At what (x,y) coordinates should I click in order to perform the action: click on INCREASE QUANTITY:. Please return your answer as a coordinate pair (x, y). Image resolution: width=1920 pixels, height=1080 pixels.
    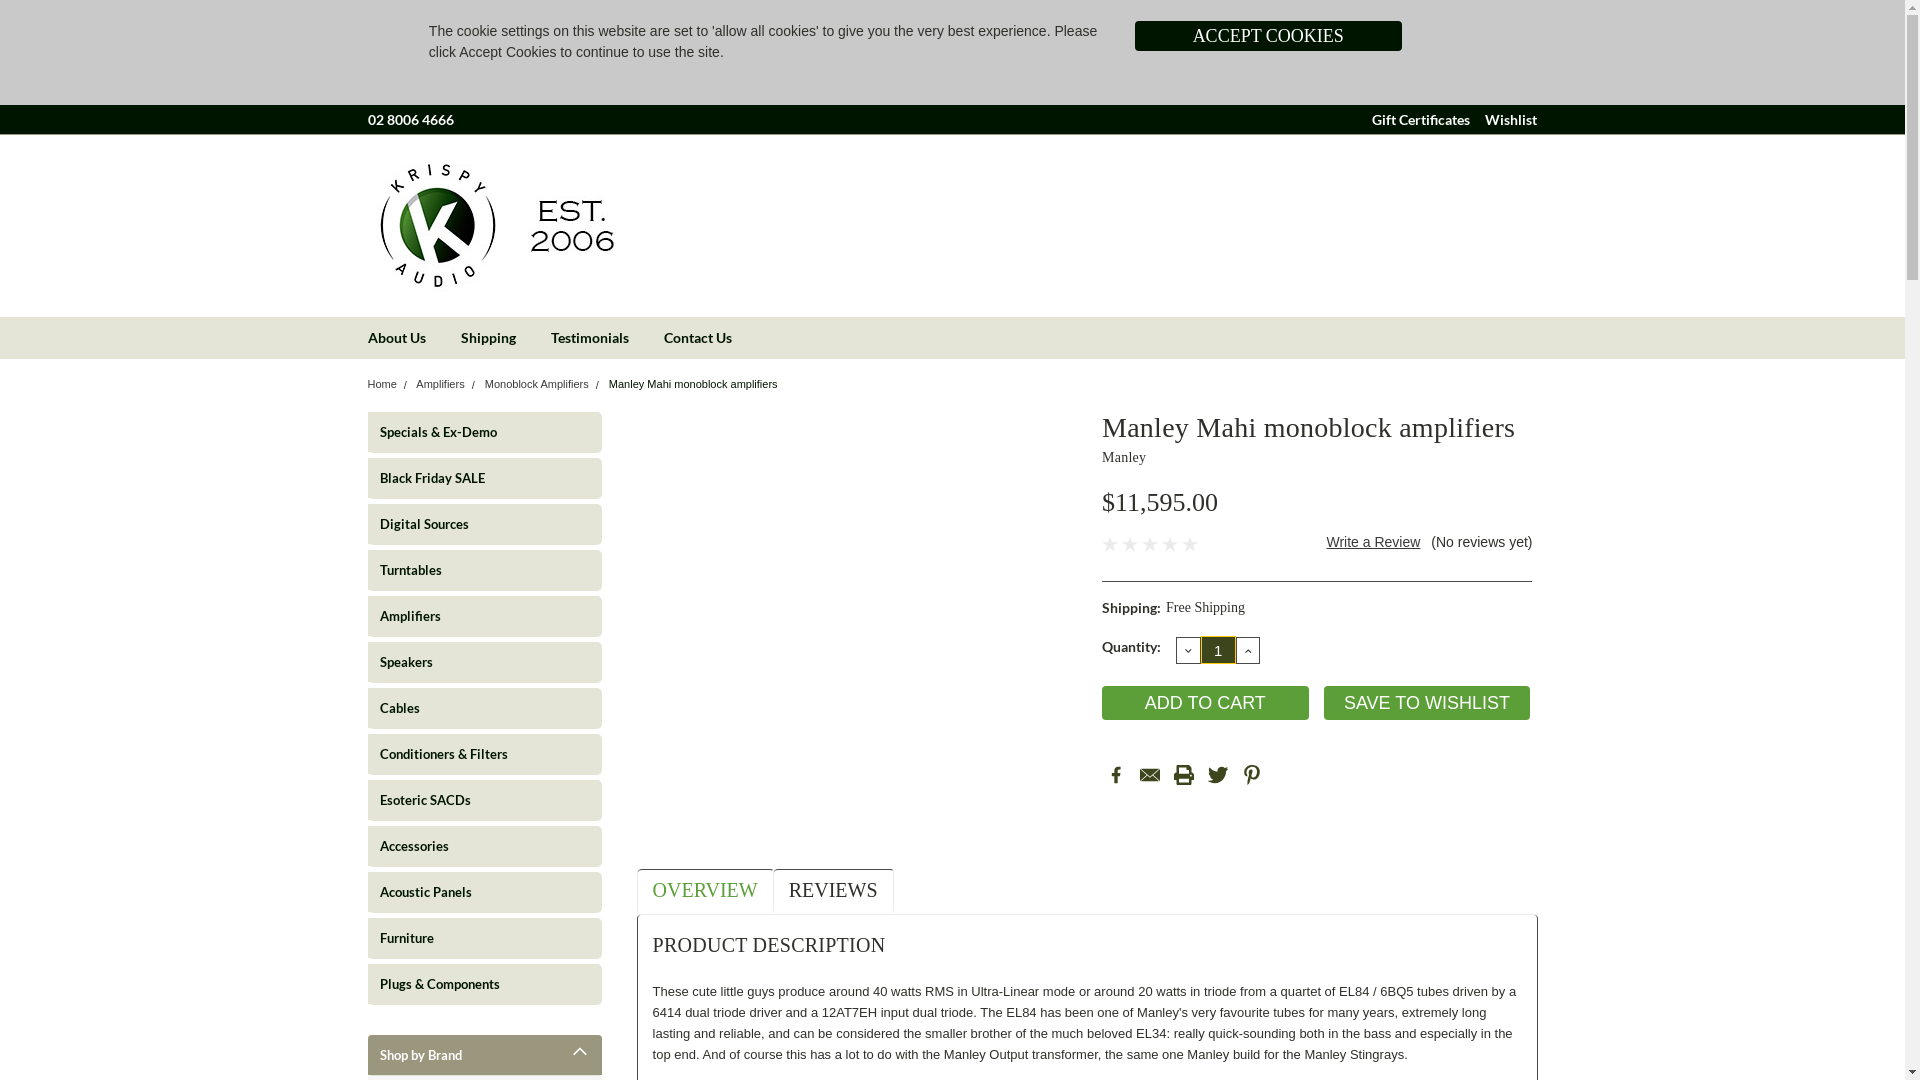
    Looking at the image, I should click on (1248, 651).